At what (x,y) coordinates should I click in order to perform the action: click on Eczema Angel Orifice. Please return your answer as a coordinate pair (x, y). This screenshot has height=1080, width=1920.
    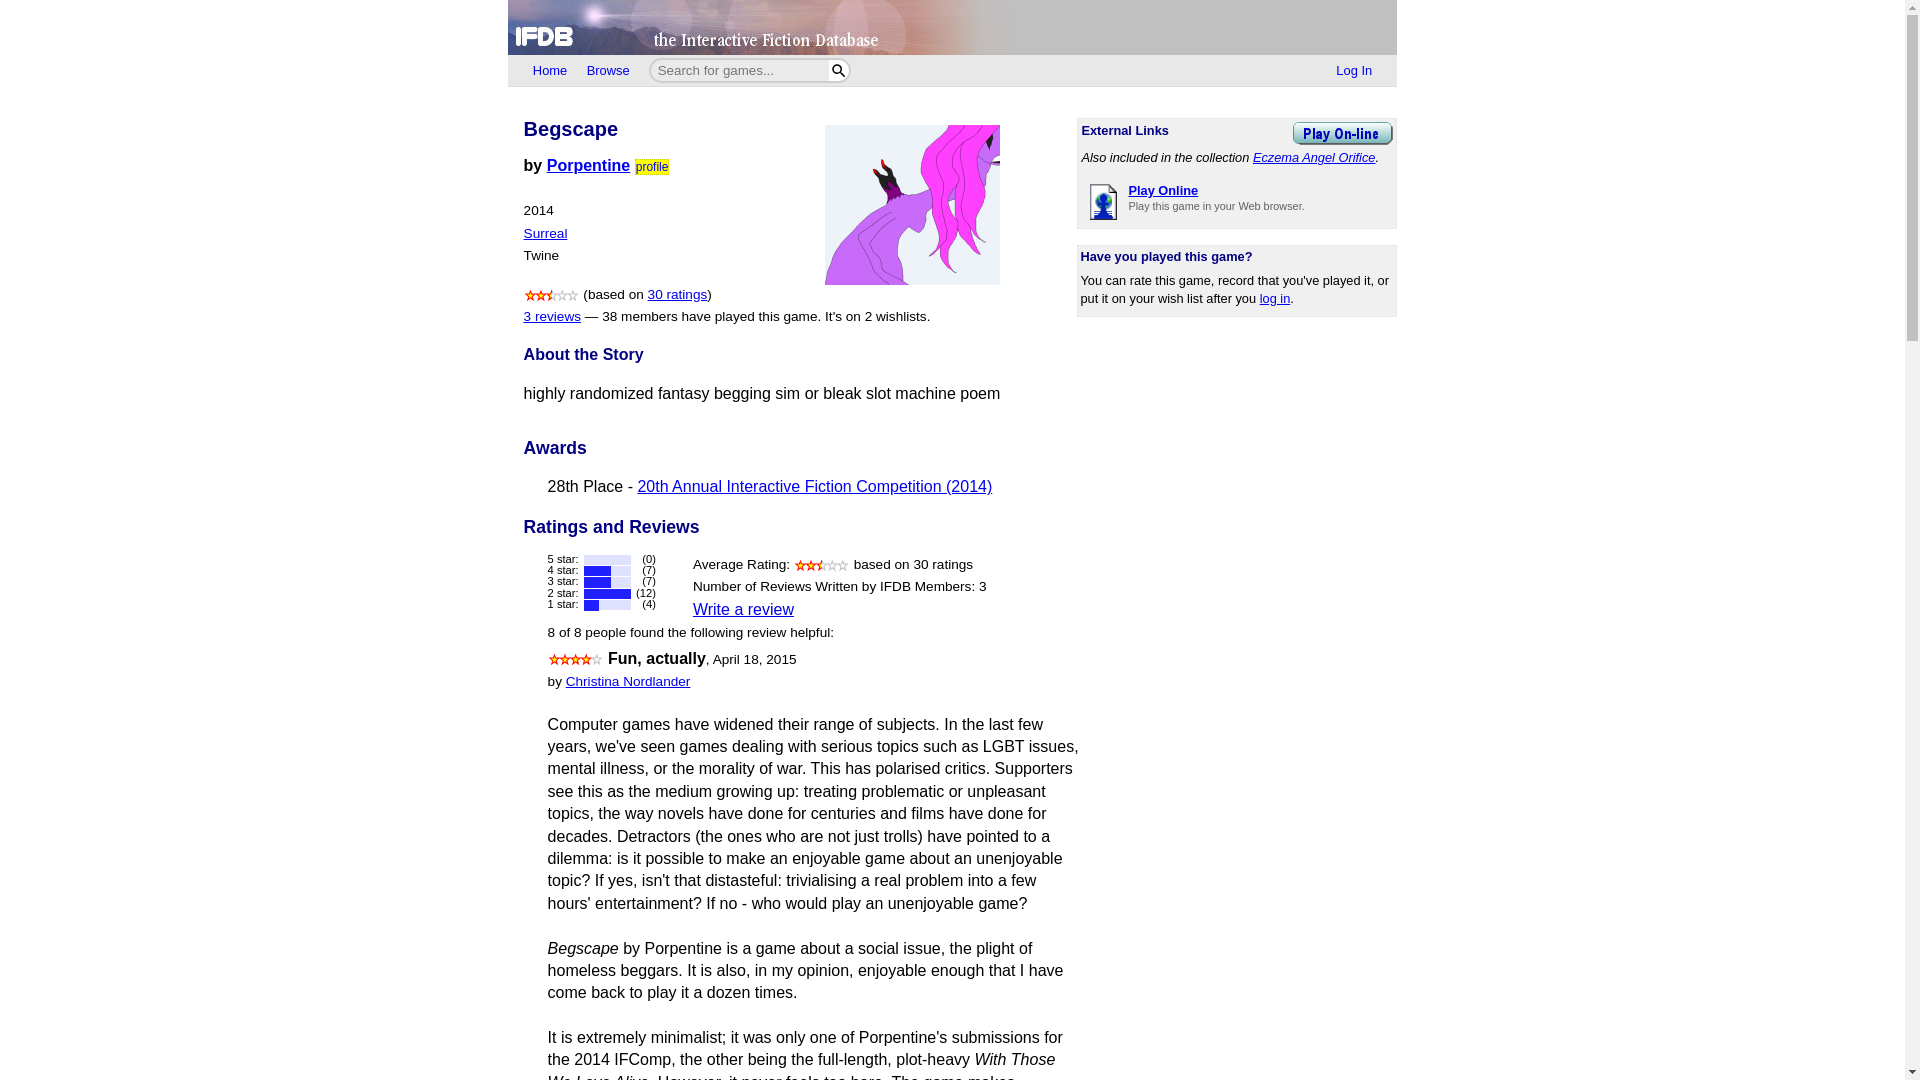
    Looking at the image, I should click on (1314, 158).